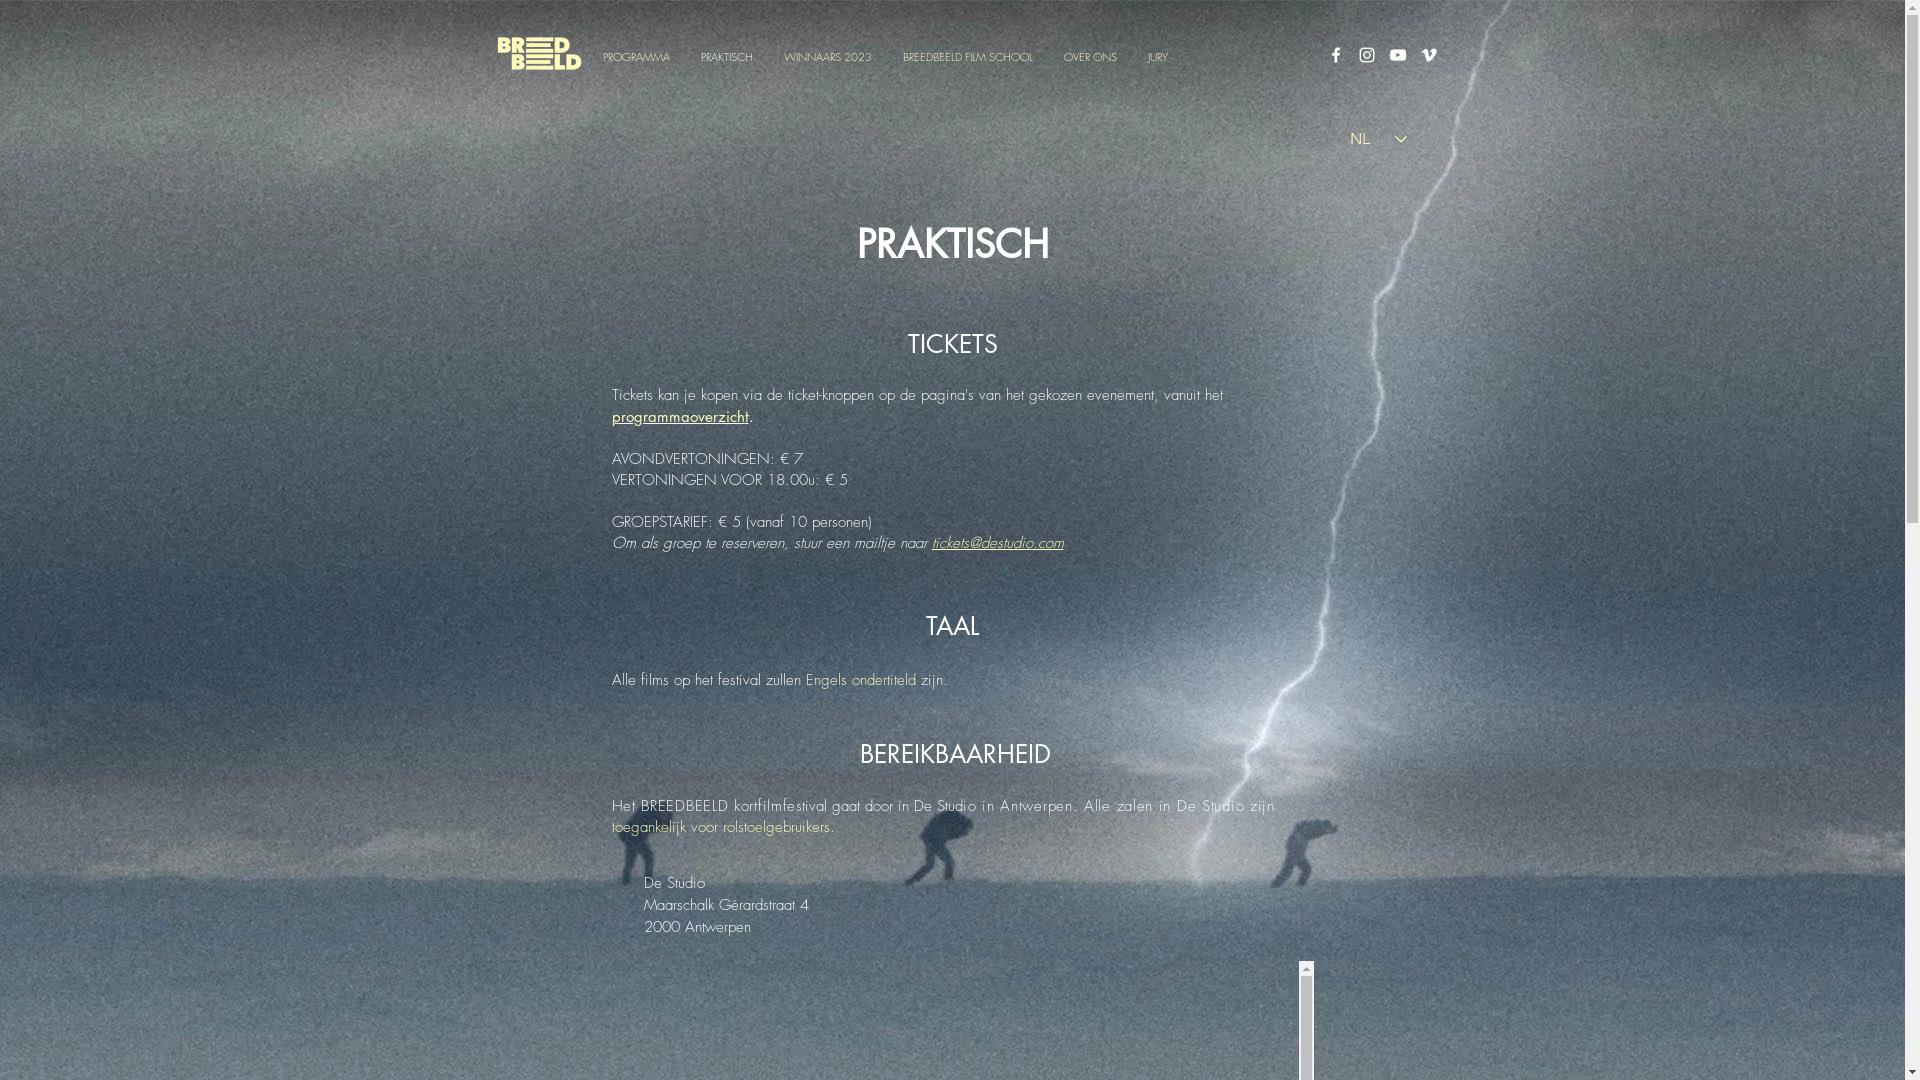  What do you see at coordinates (727, 56) in the screenshot?
I see `PRAKTISCH` at bounding box center [727, 56].